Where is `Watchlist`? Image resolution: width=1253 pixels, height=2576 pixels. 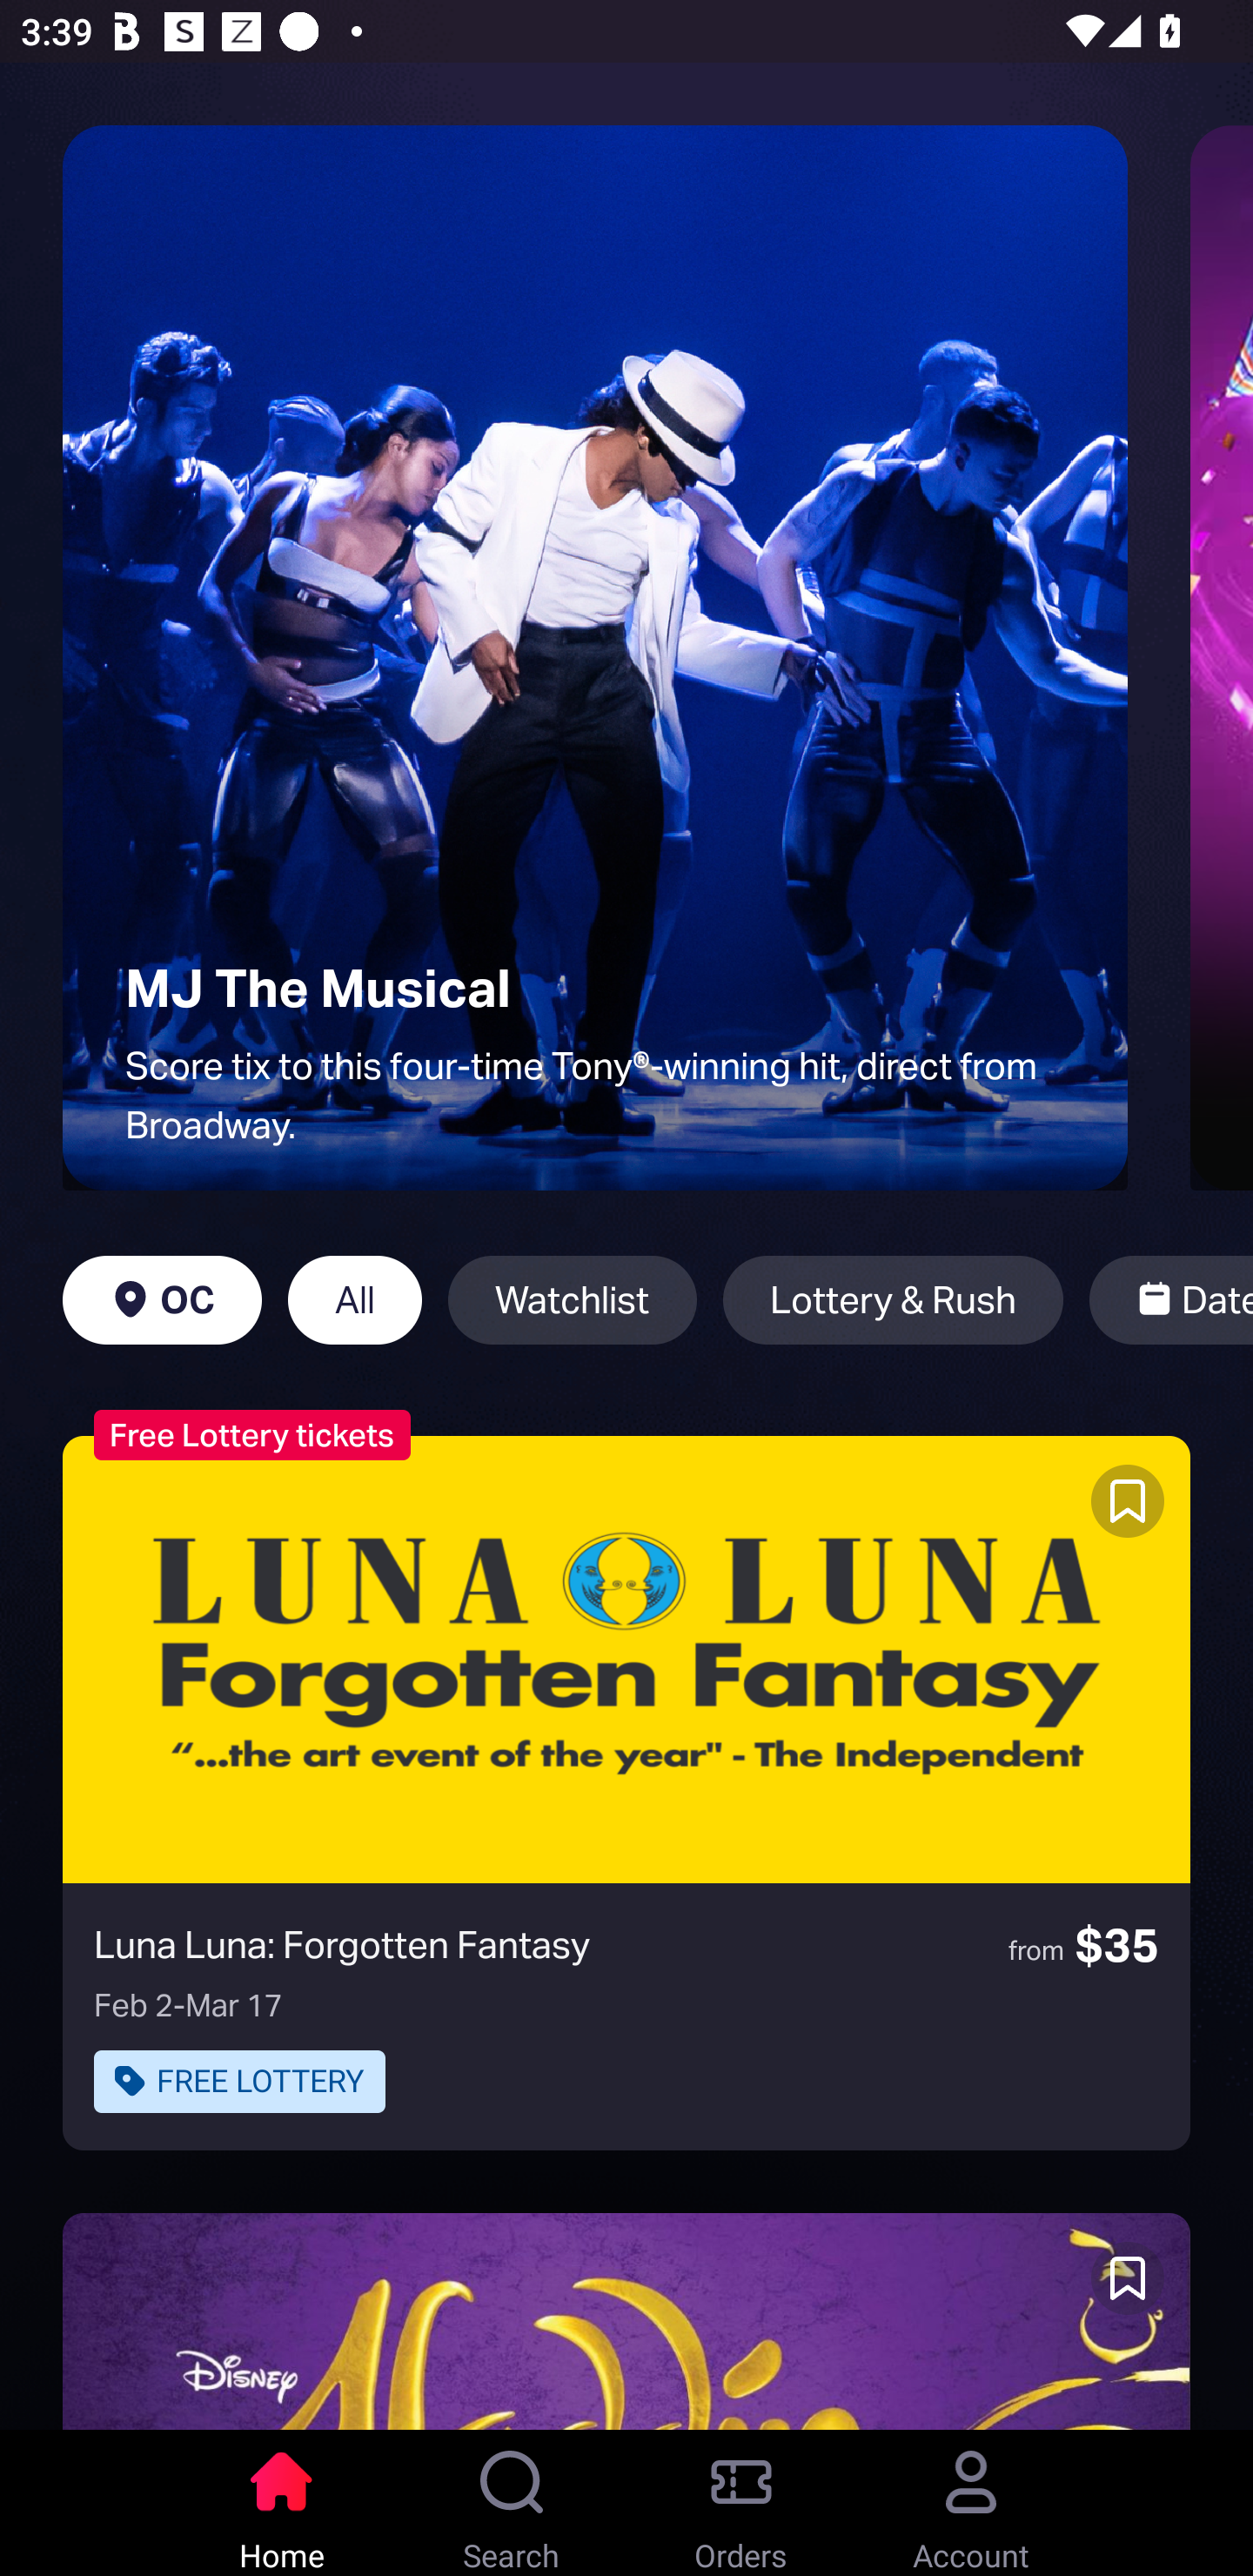 Watchlist is located at coordinates (573, 1300).